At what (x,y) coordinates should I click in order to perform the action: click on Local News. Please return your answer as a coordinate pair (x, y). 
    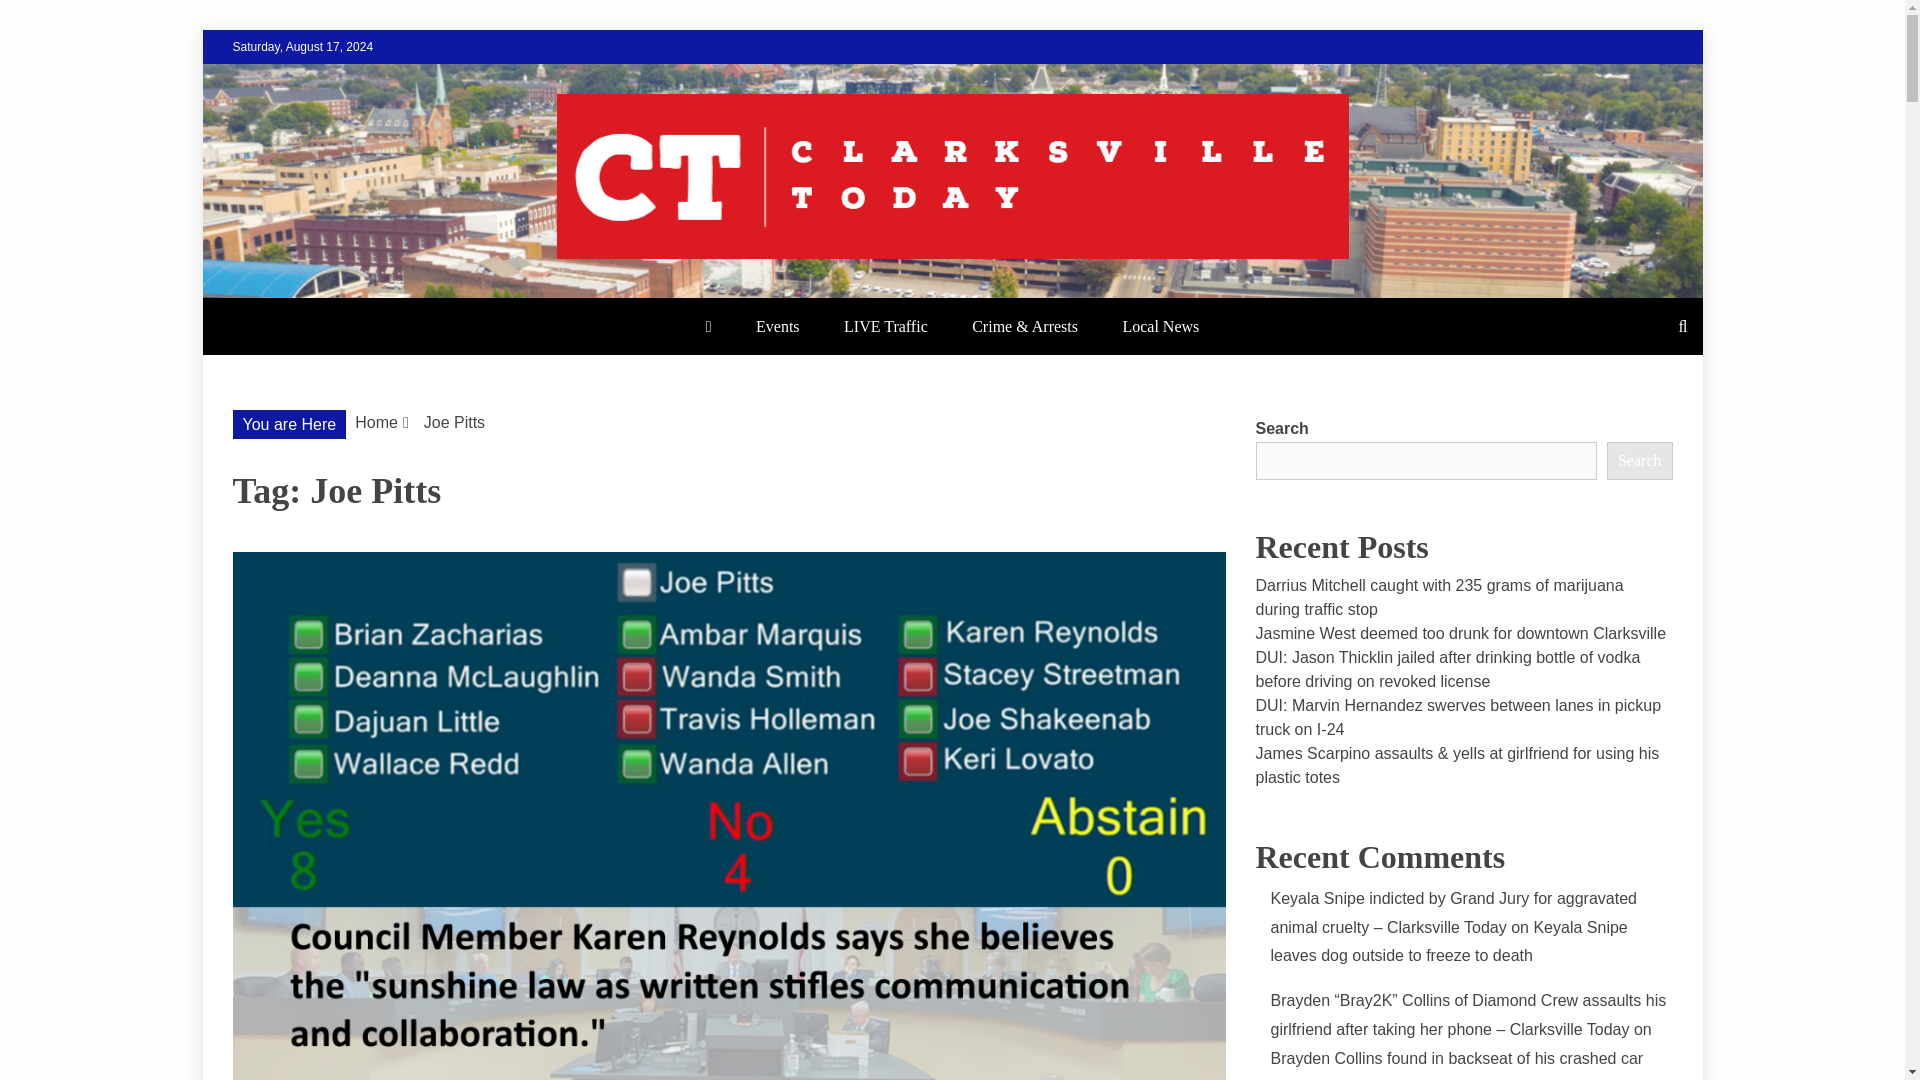
    Looking at the image, I should click on (1160, 326).